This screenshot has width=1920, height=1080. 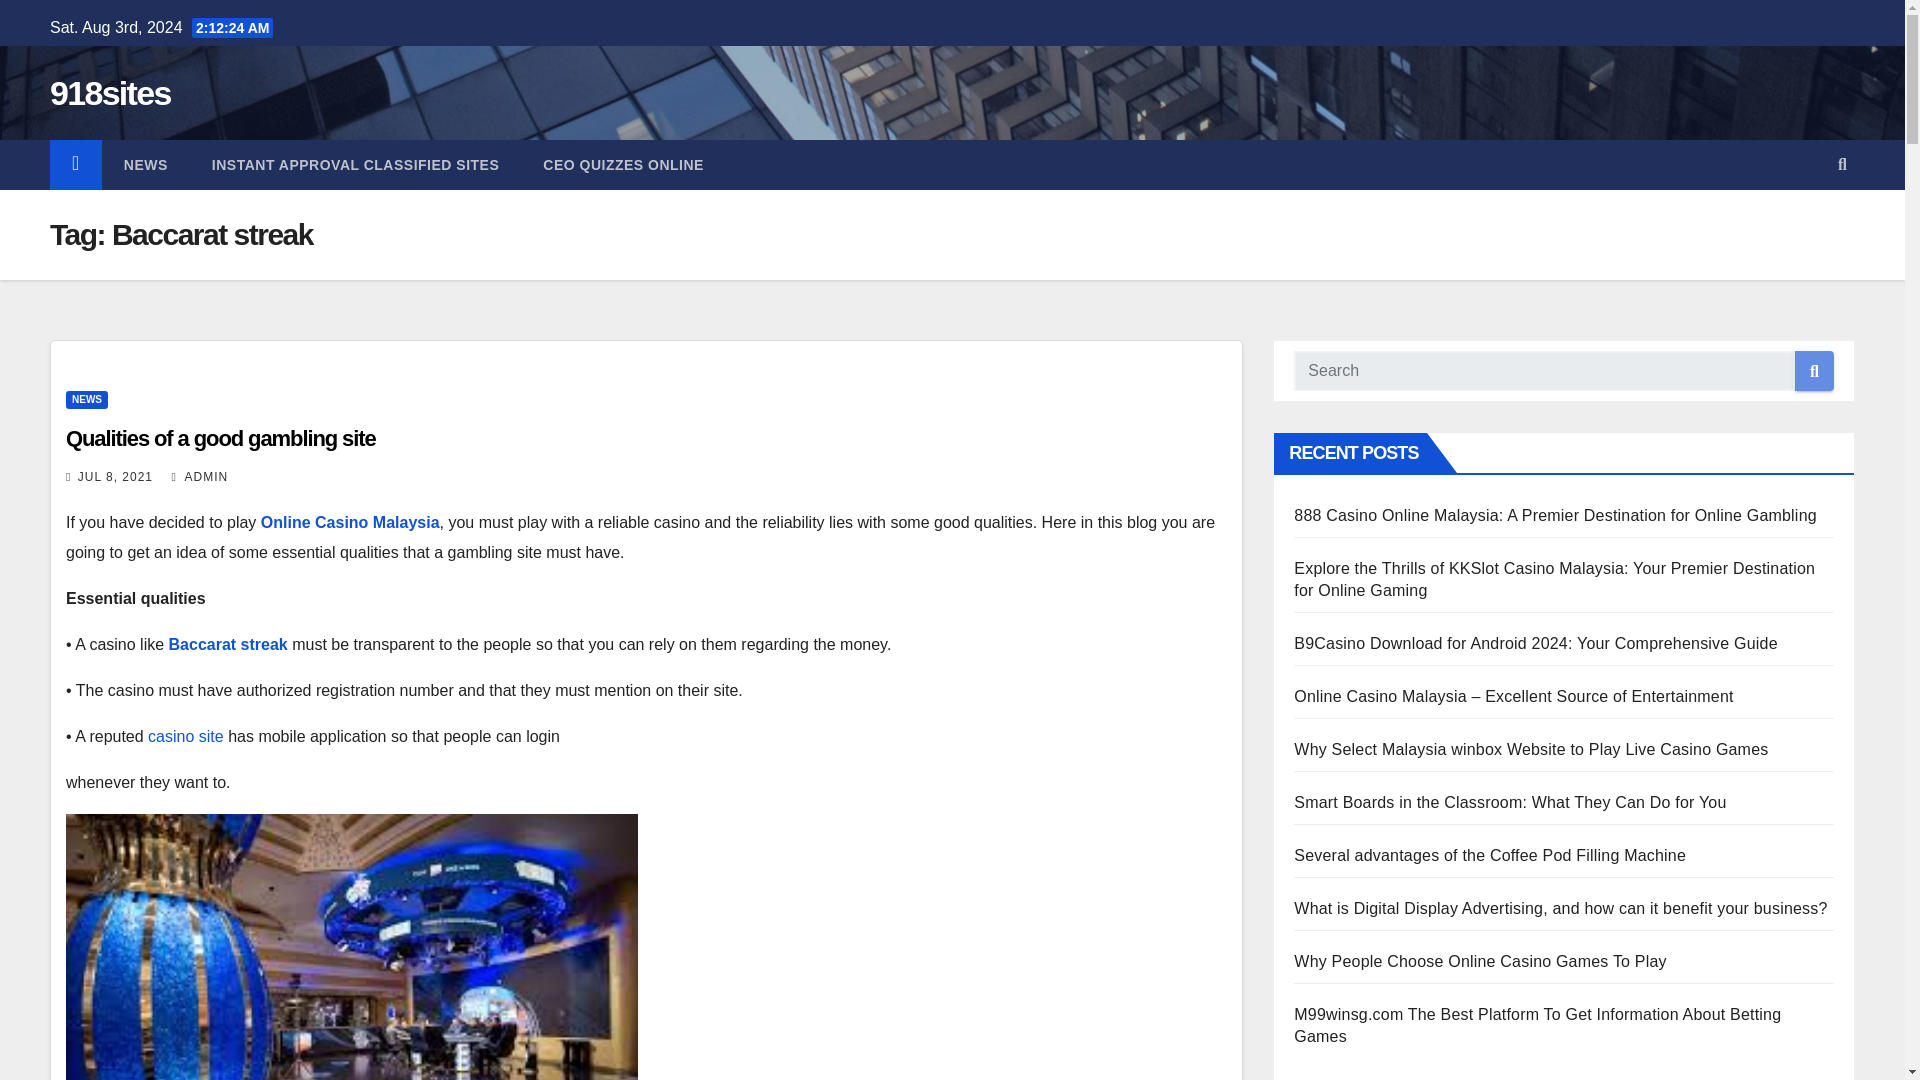 I want to click on CEO QUIZZES ONLINE, so click(x=622, y=165).